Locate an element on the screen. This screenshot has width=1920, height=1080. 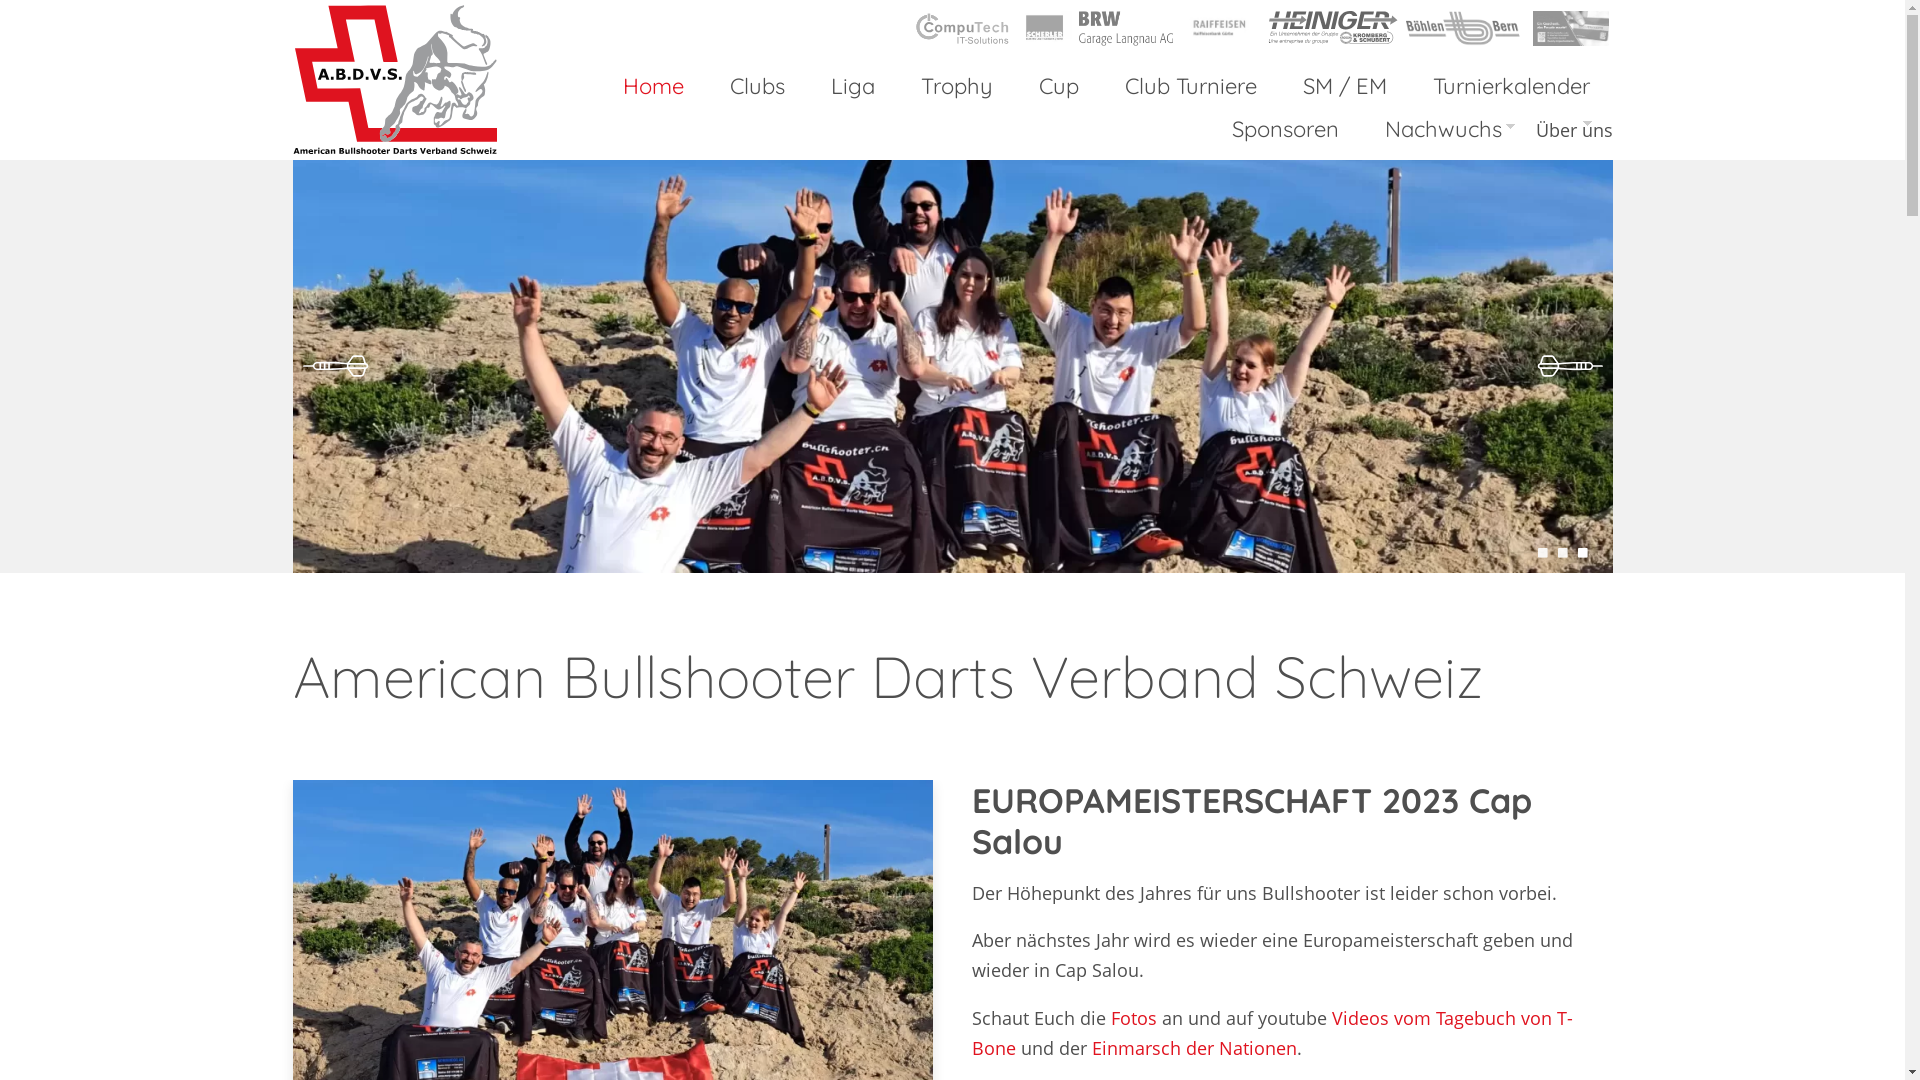
Clubs is located at coordinates (756, 86).